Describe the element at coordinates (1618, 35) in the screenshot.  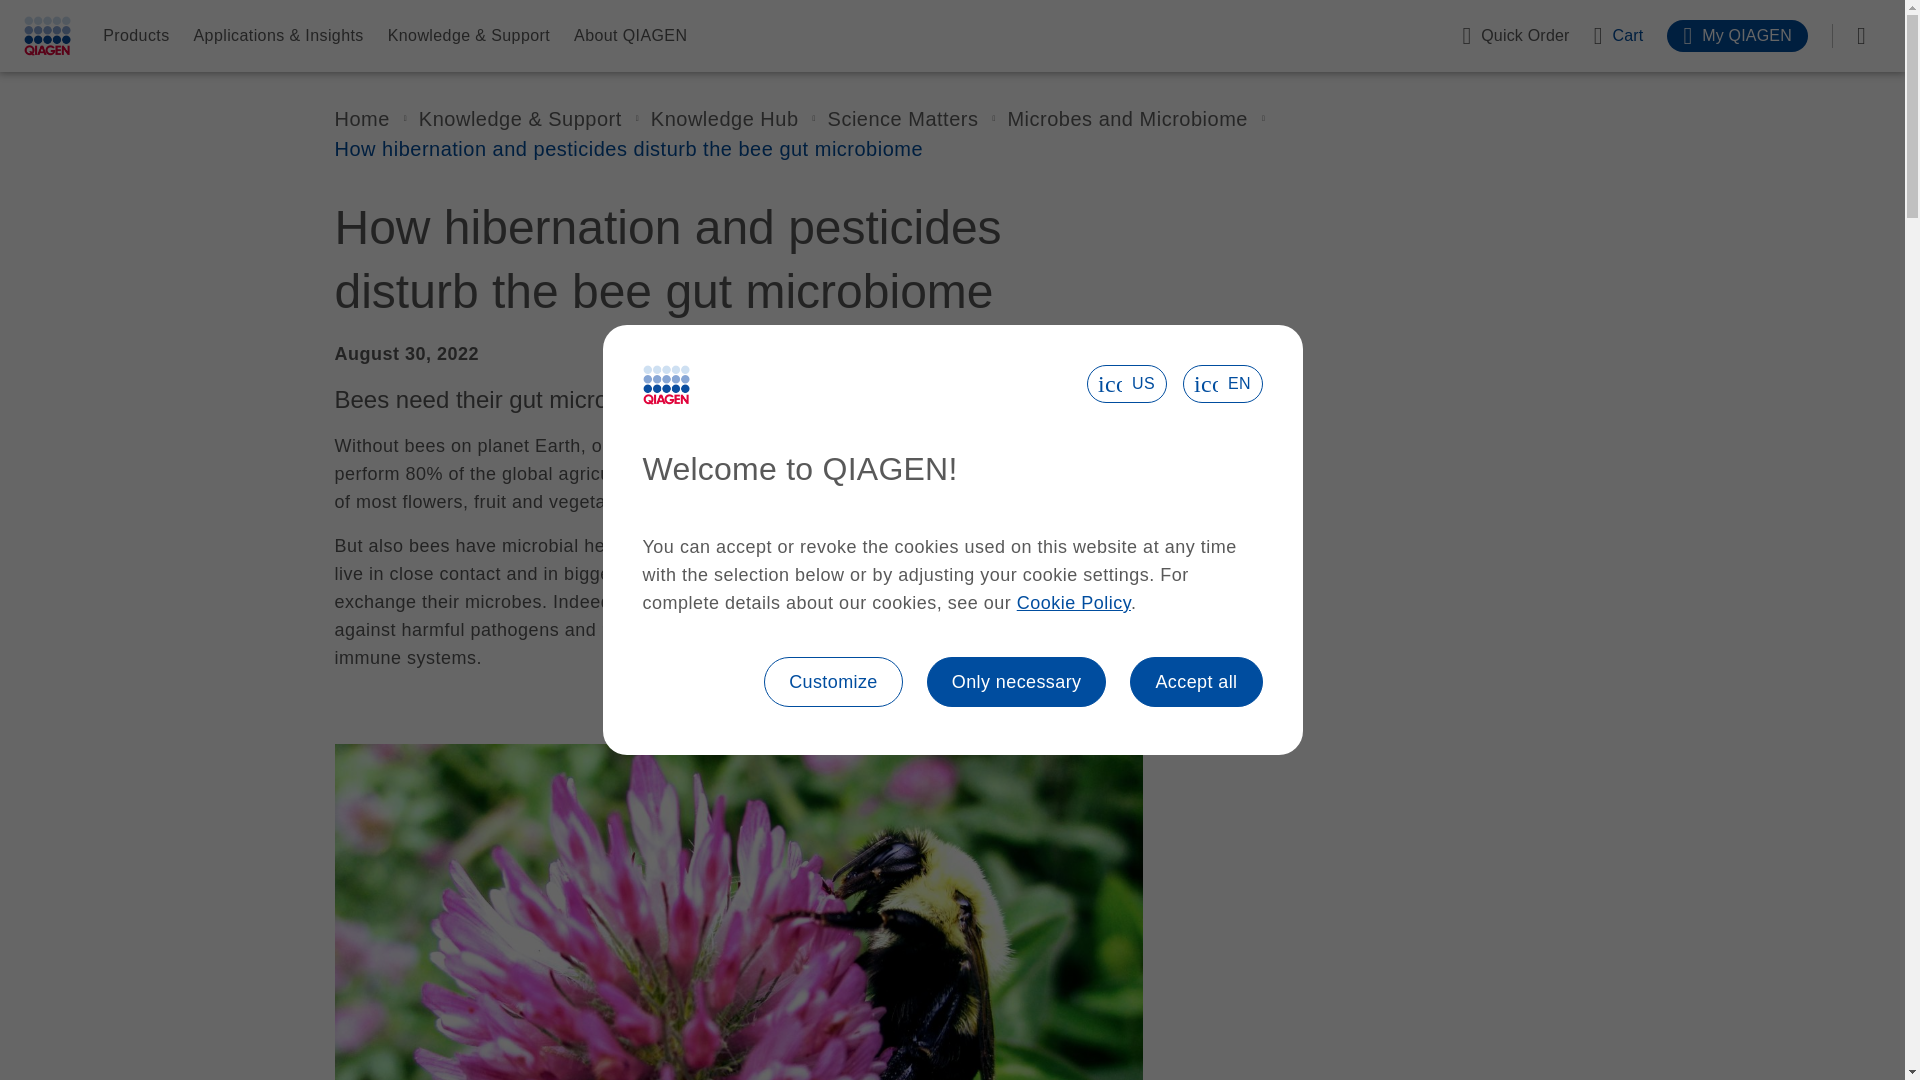
I see `Cart` at that location.